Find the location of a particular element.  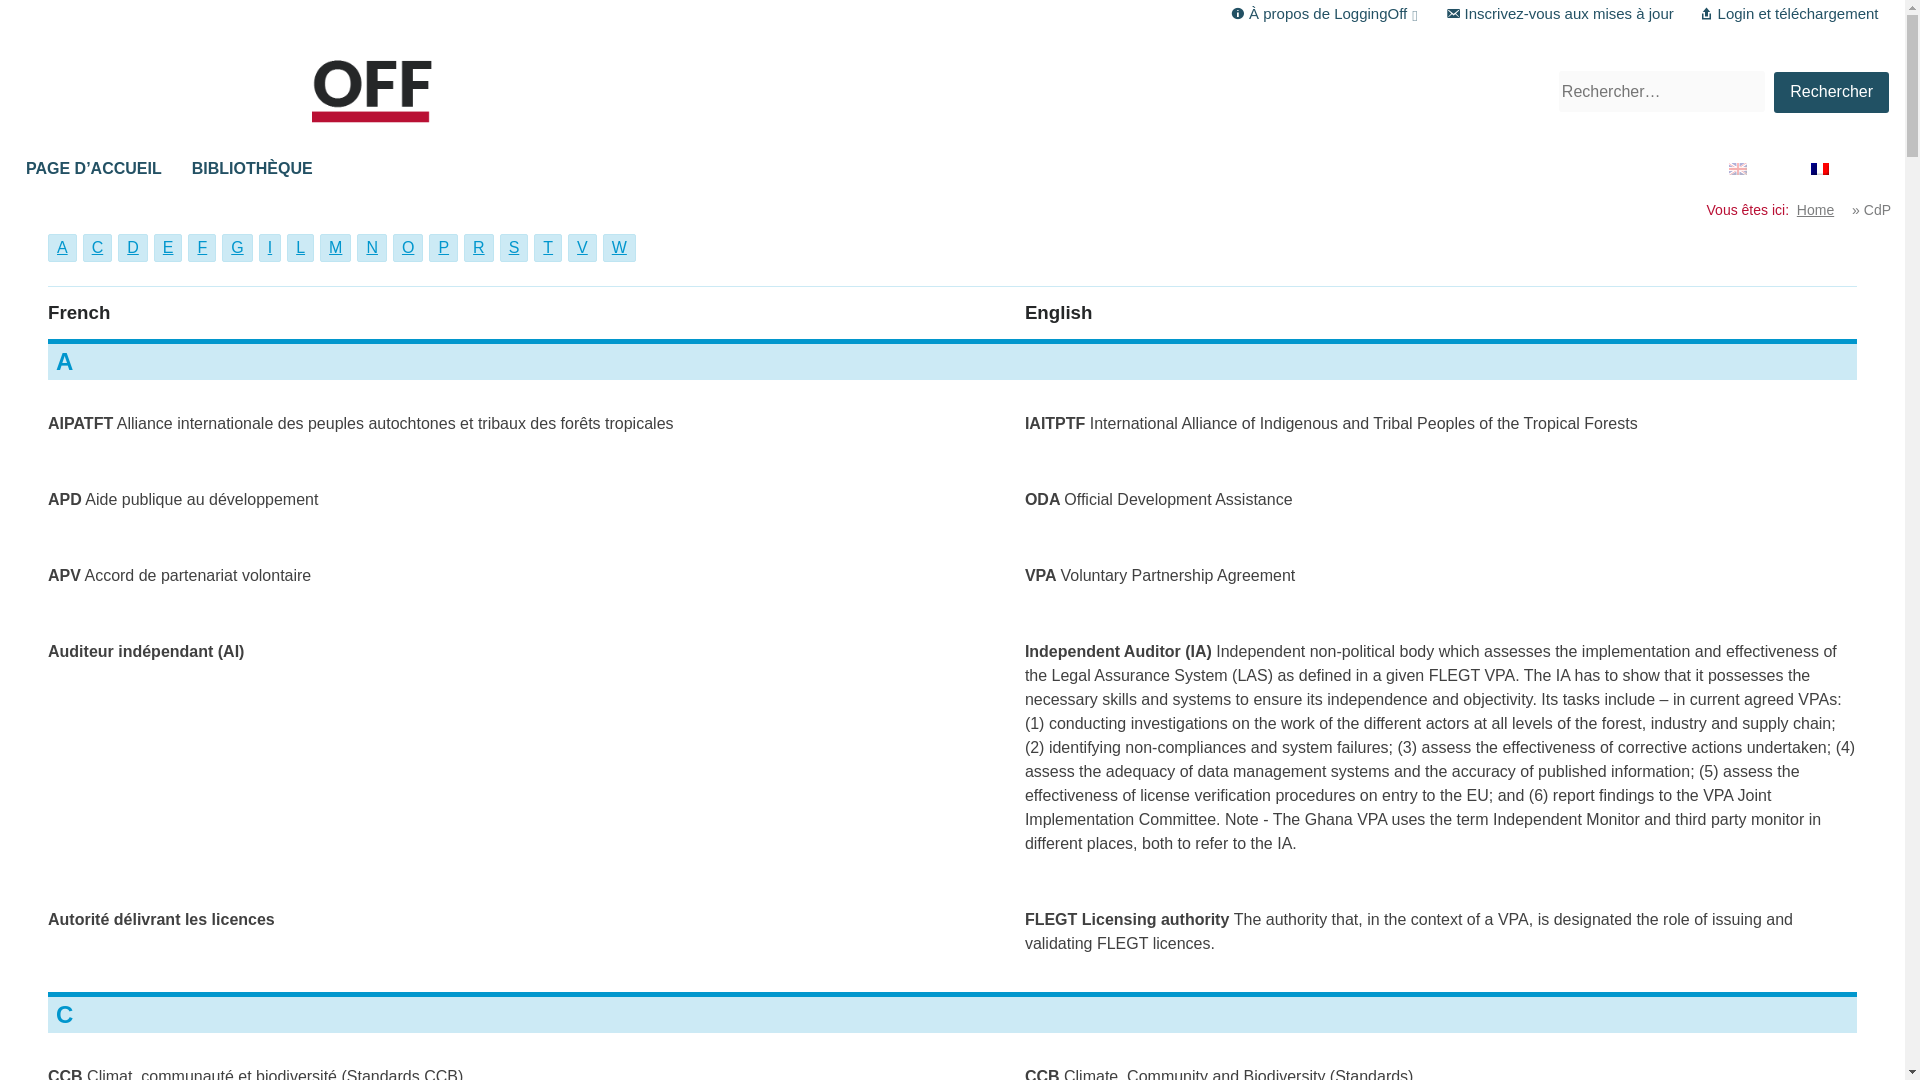

V is located at coordinates (582, 248).